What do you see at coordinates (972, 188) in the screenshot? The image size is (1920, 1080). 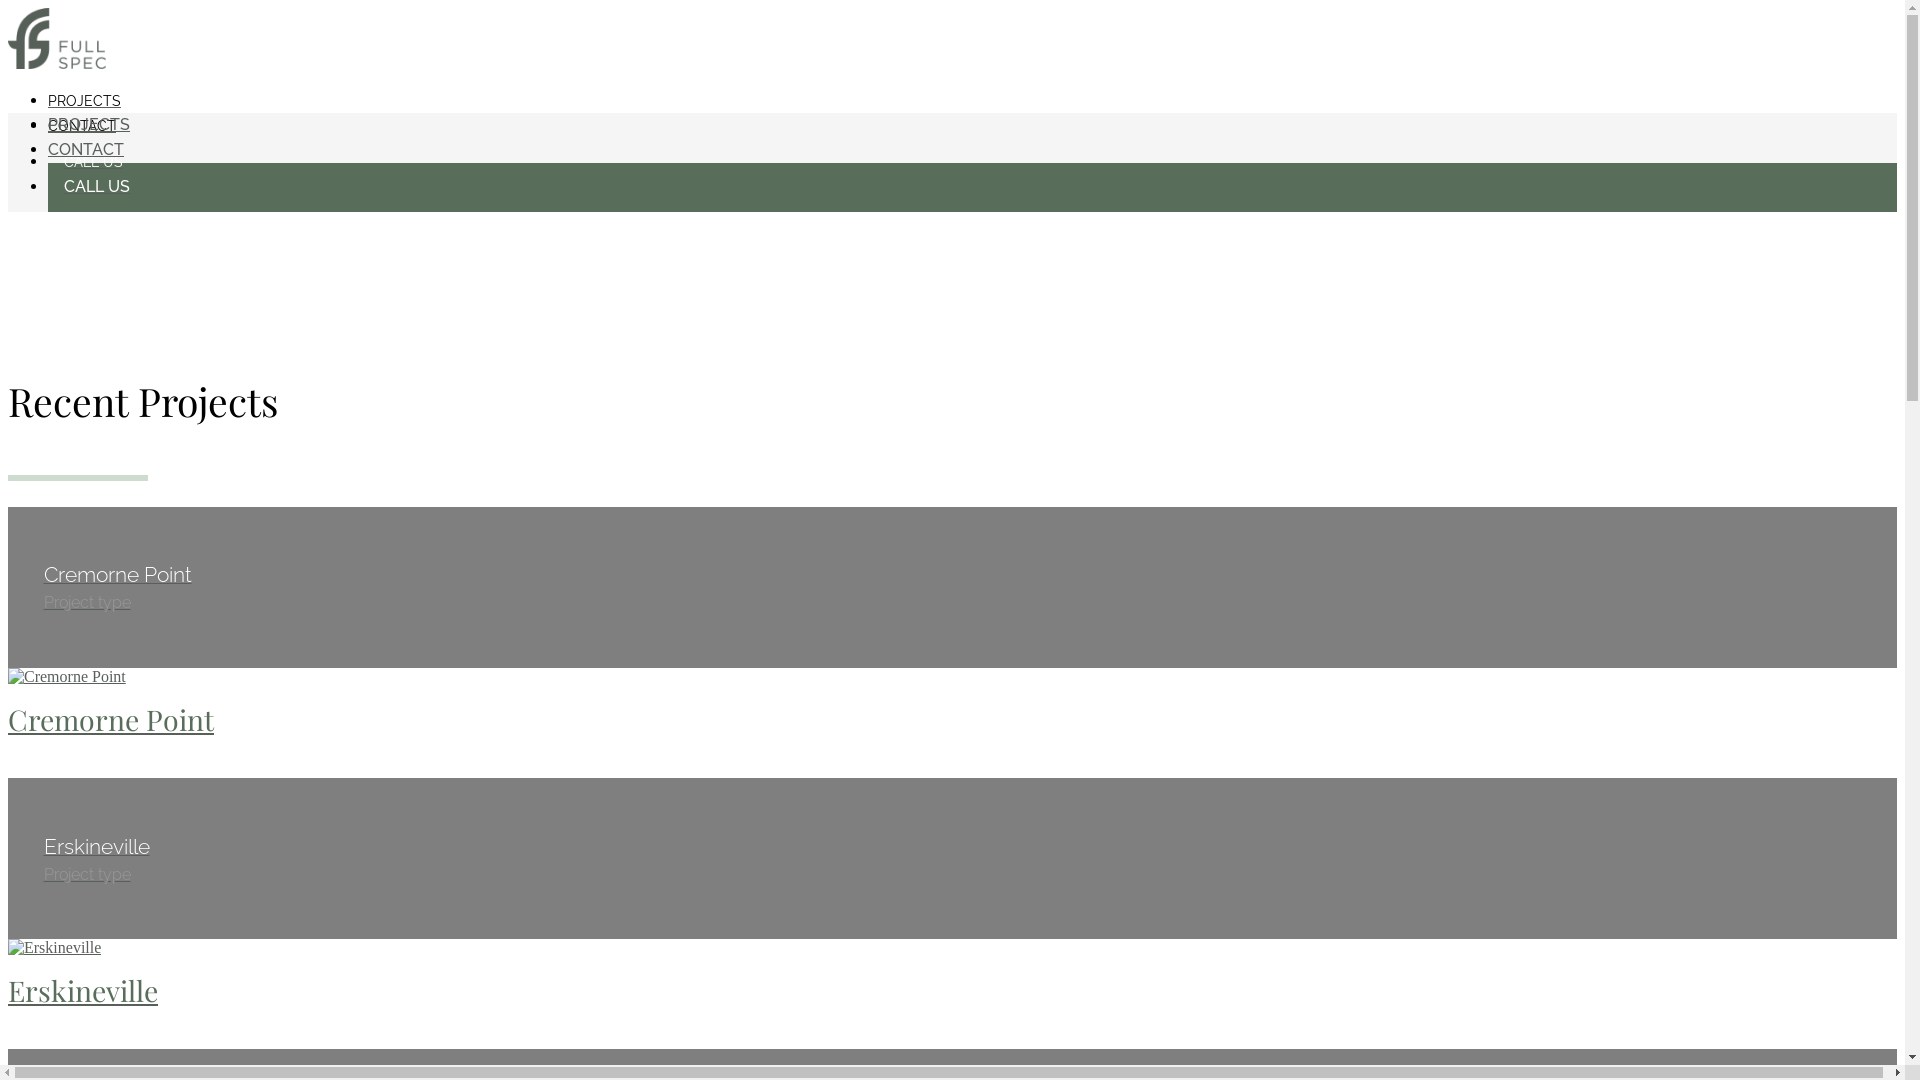 I see `CALL US` at bounding box center [972, 188].